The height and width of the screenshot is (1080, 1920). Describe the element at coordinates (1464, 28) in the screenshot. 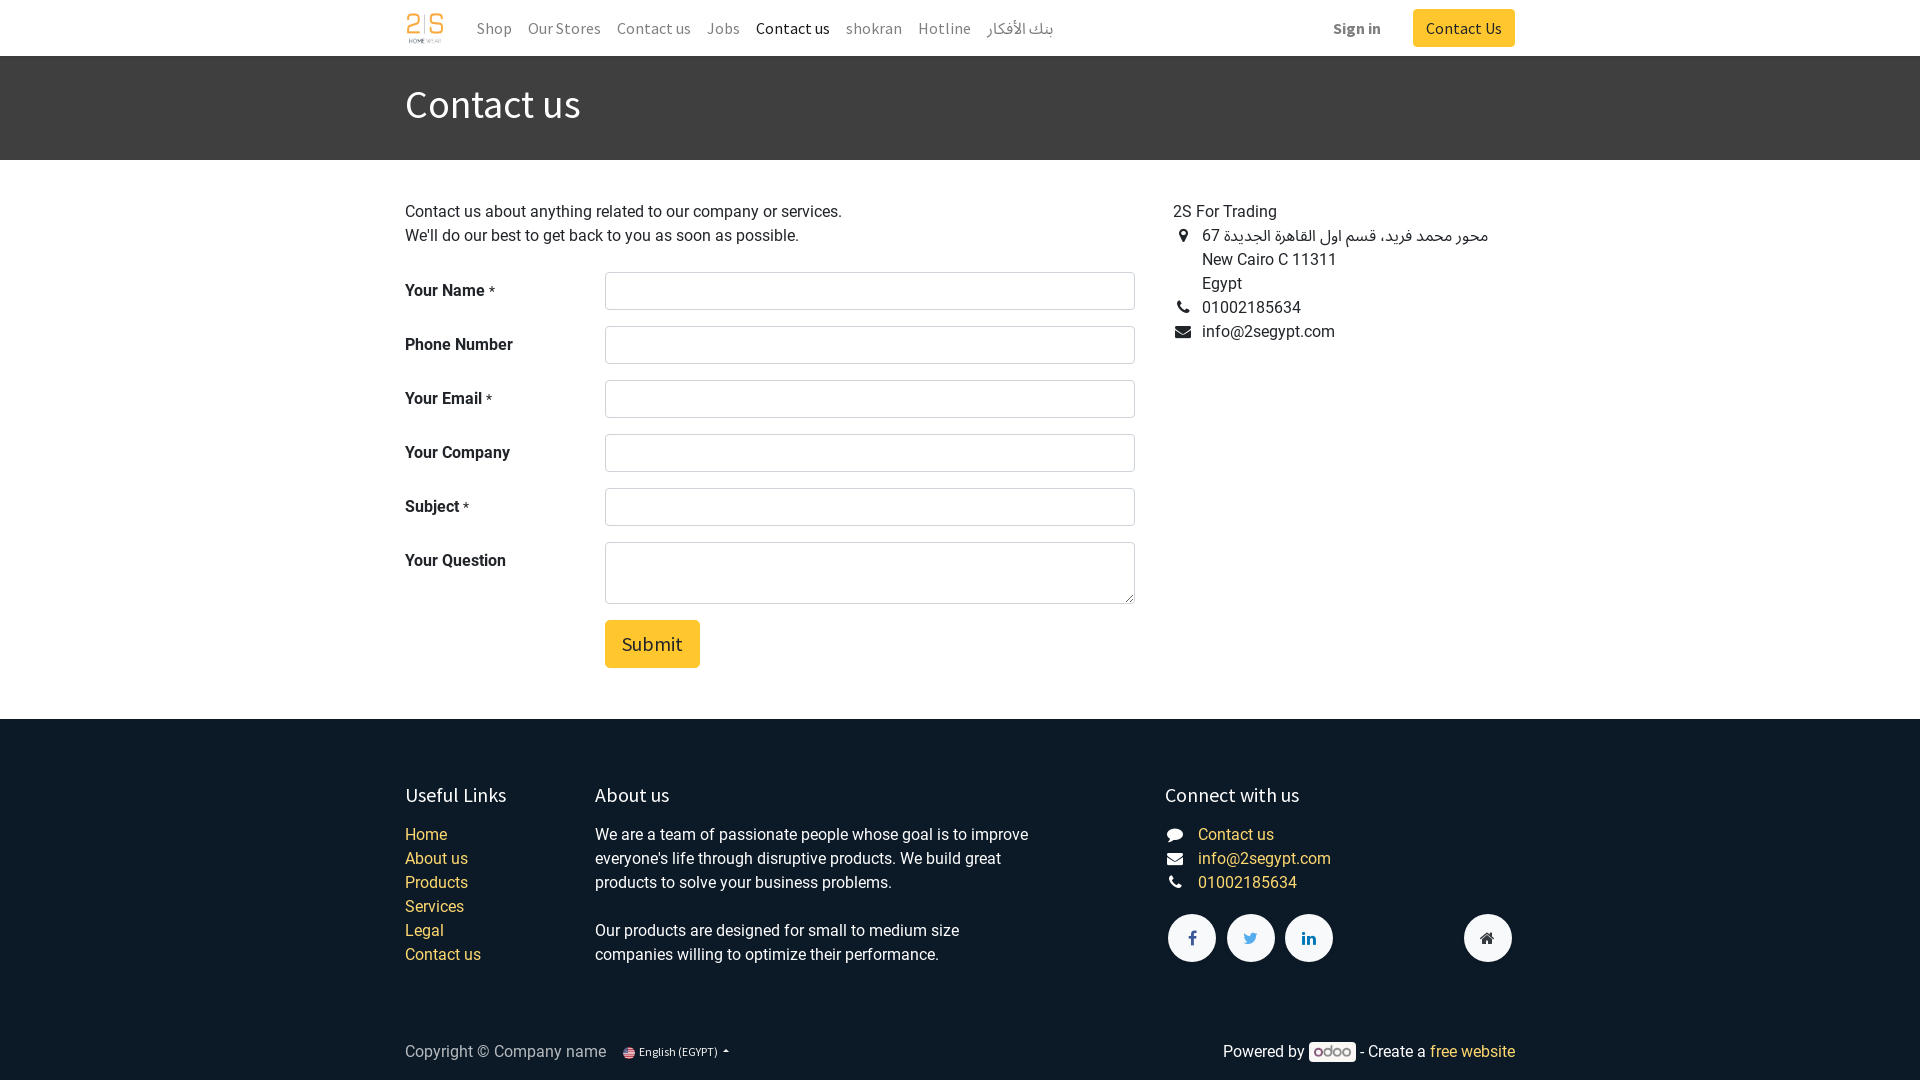

I see `Contact Us` at that location.